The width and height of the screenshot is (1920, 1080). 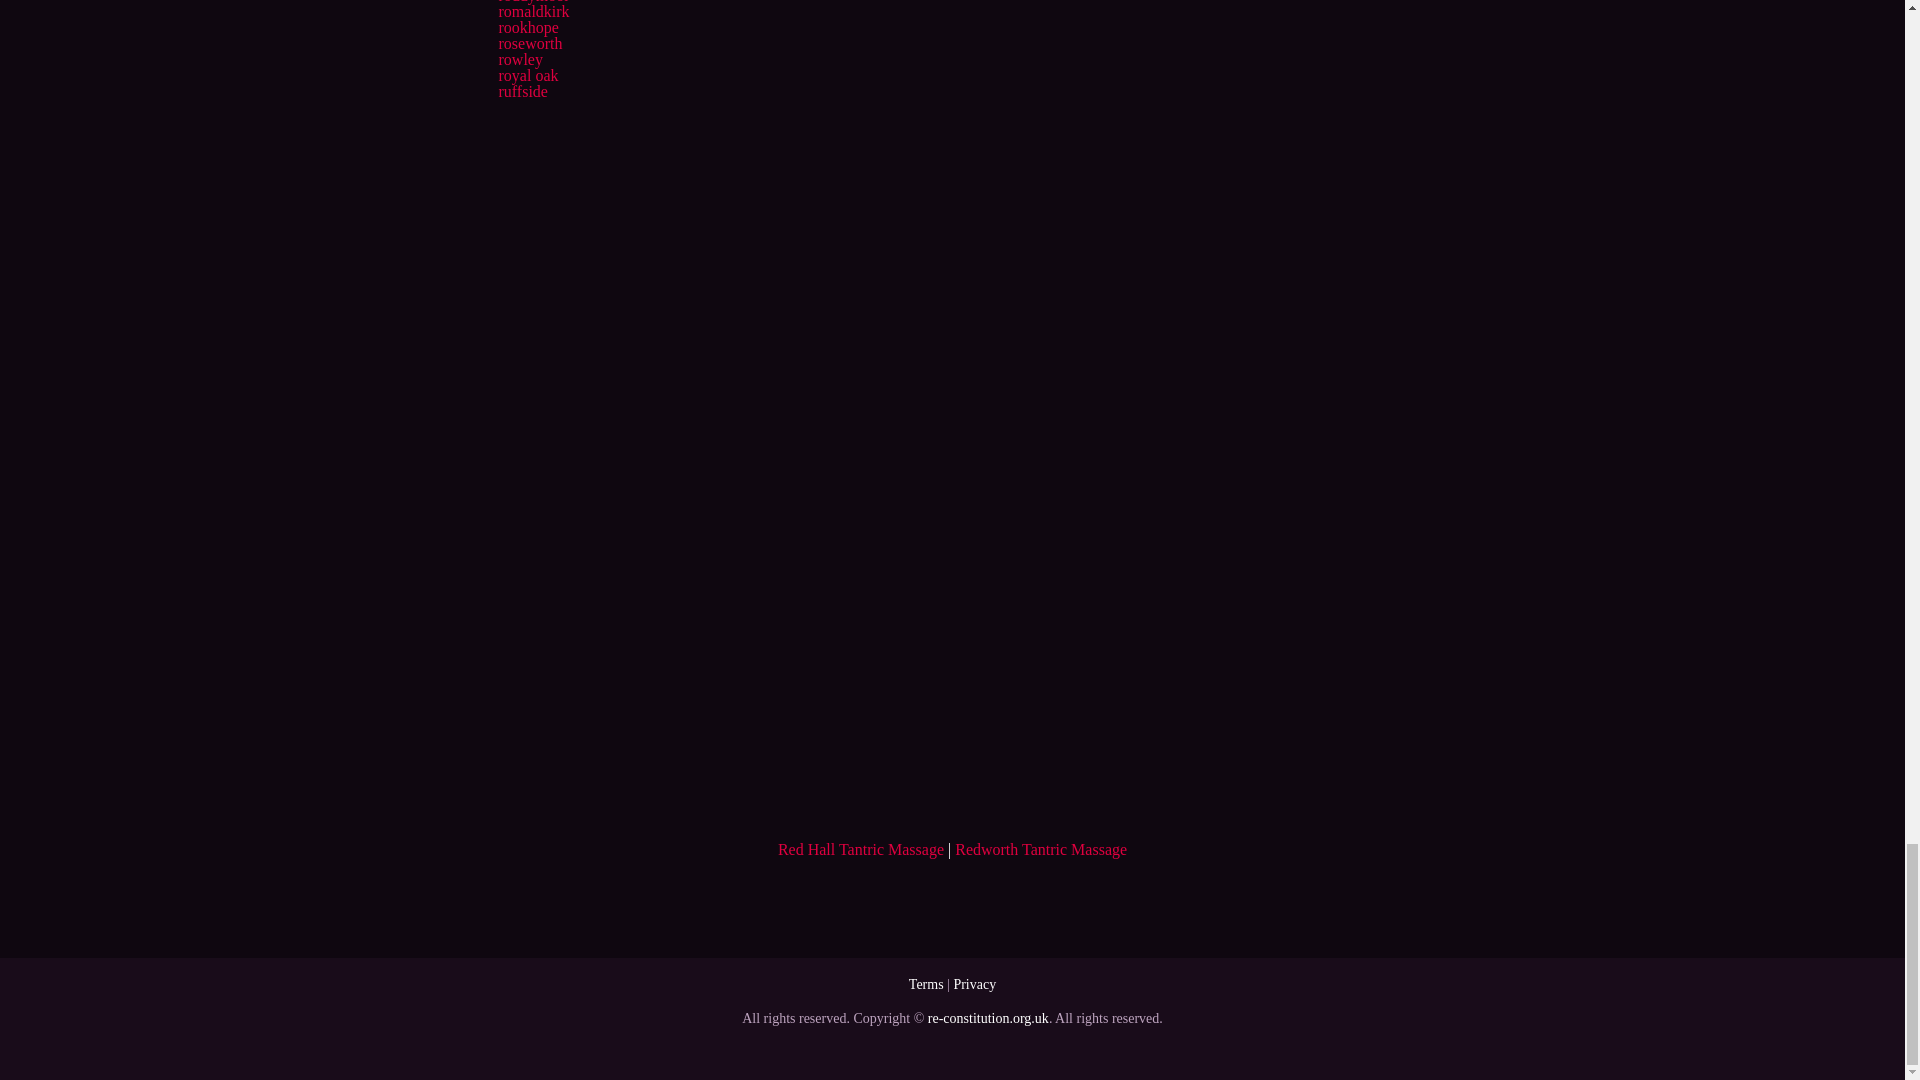 I want to click on royal oak, so click(x=528, y=75).